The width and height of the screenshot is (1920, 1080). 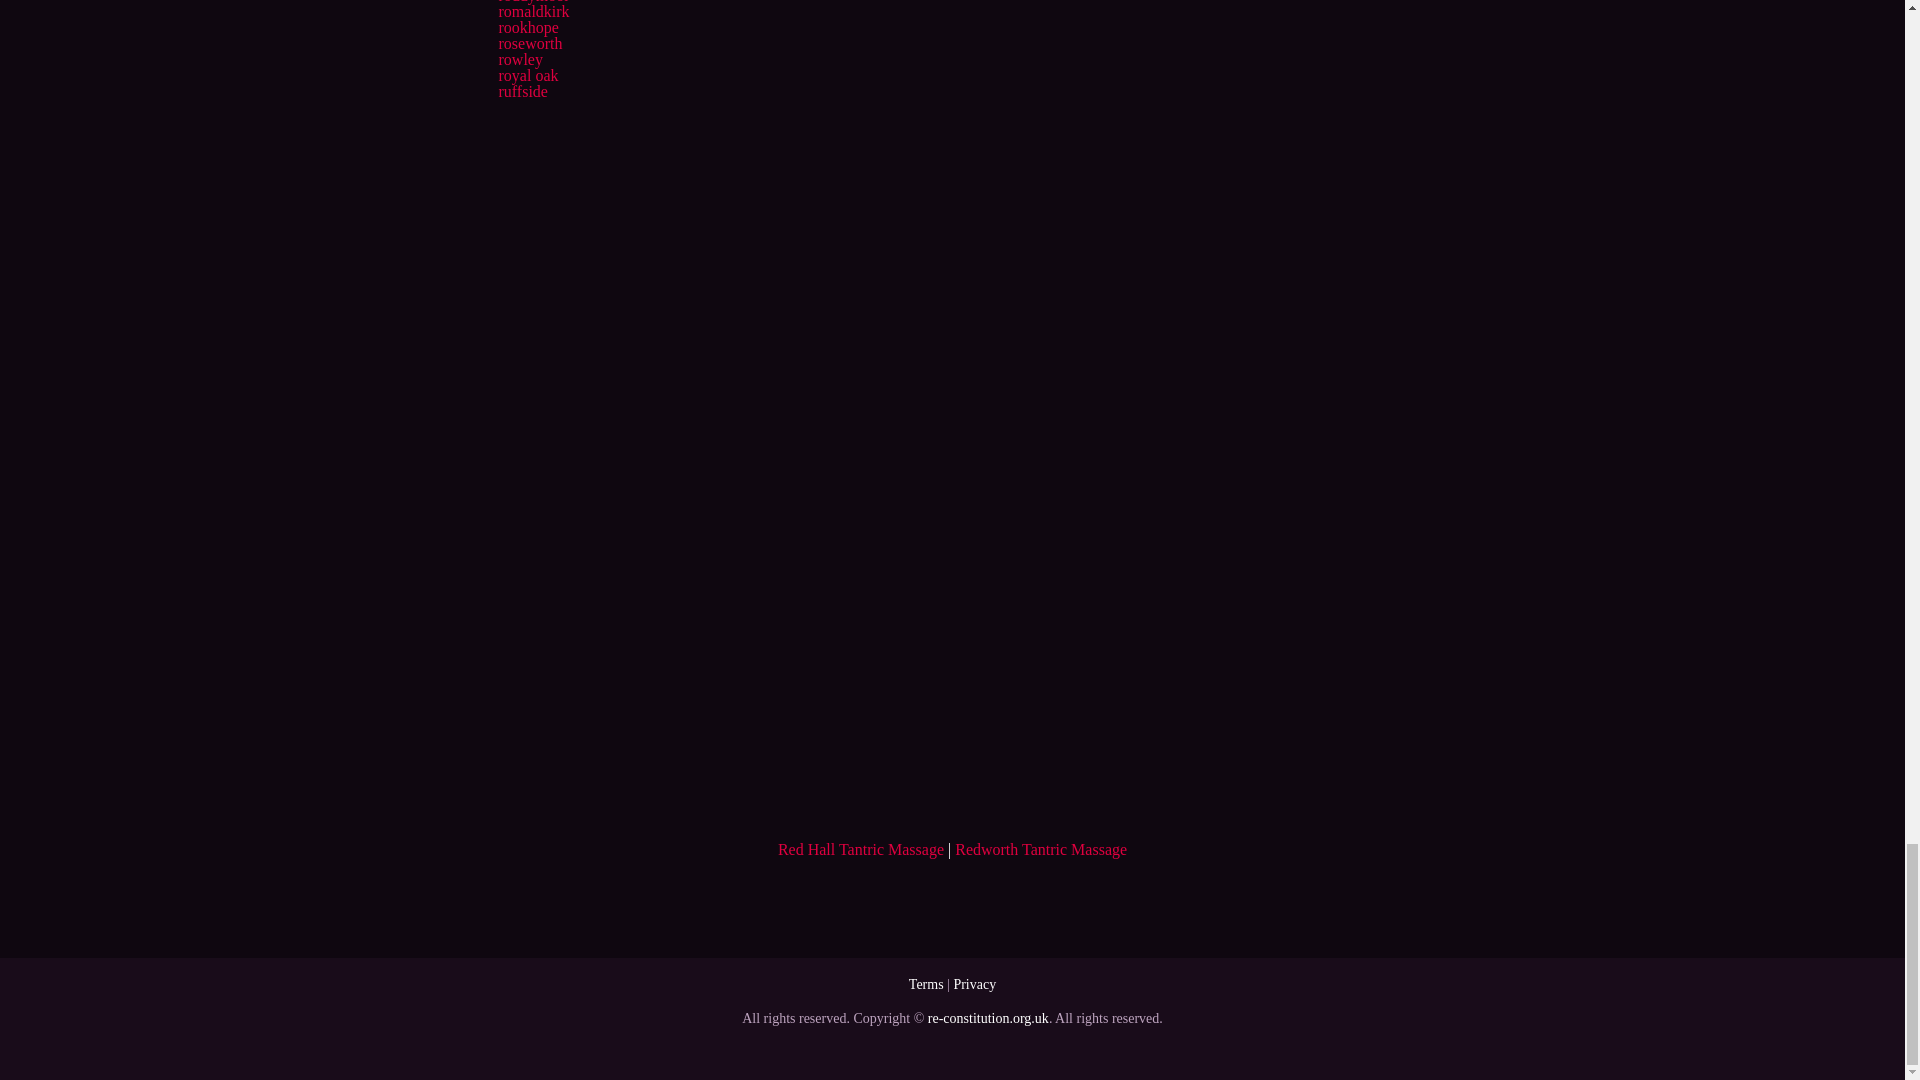 I want to click on royal oak, so click(x=528, y=75).